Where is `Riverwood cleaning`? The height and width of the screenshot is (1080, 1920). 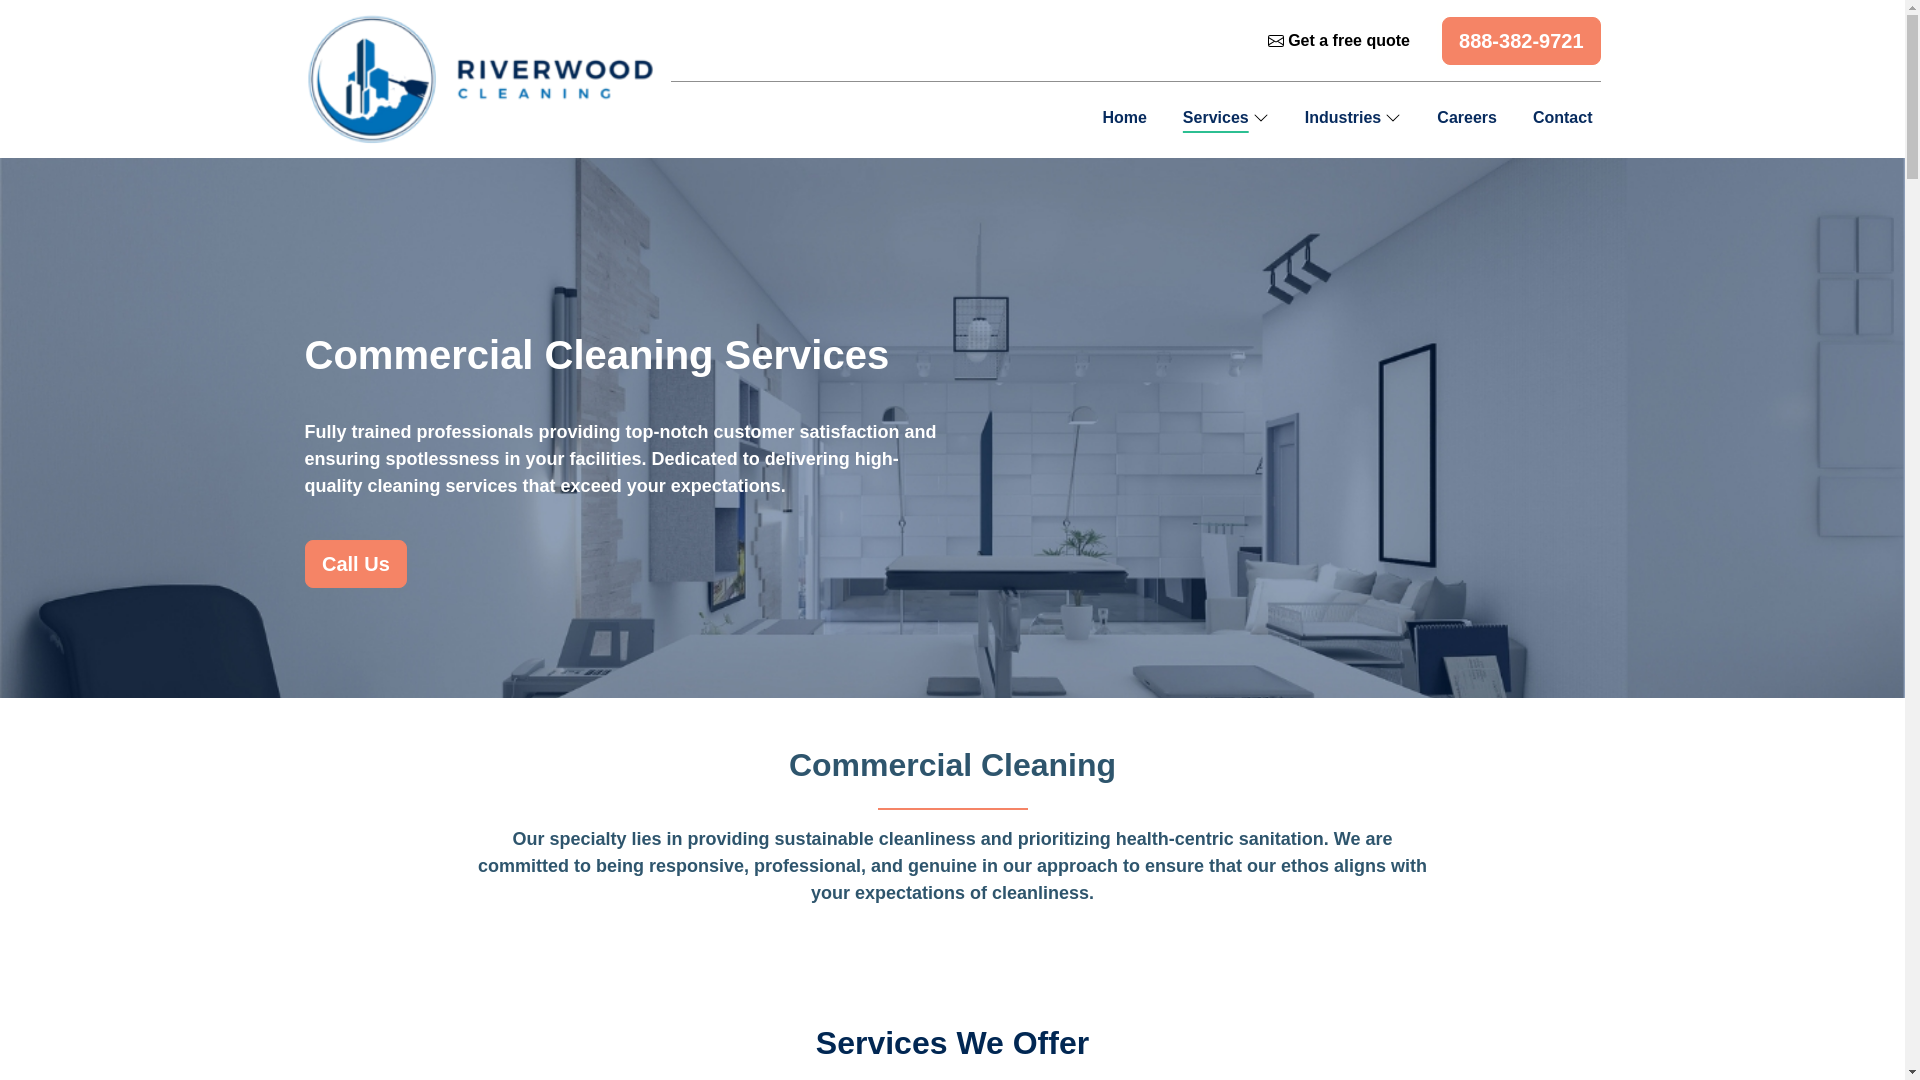 Riverwood cleaning is located at coordinates (478, 76).